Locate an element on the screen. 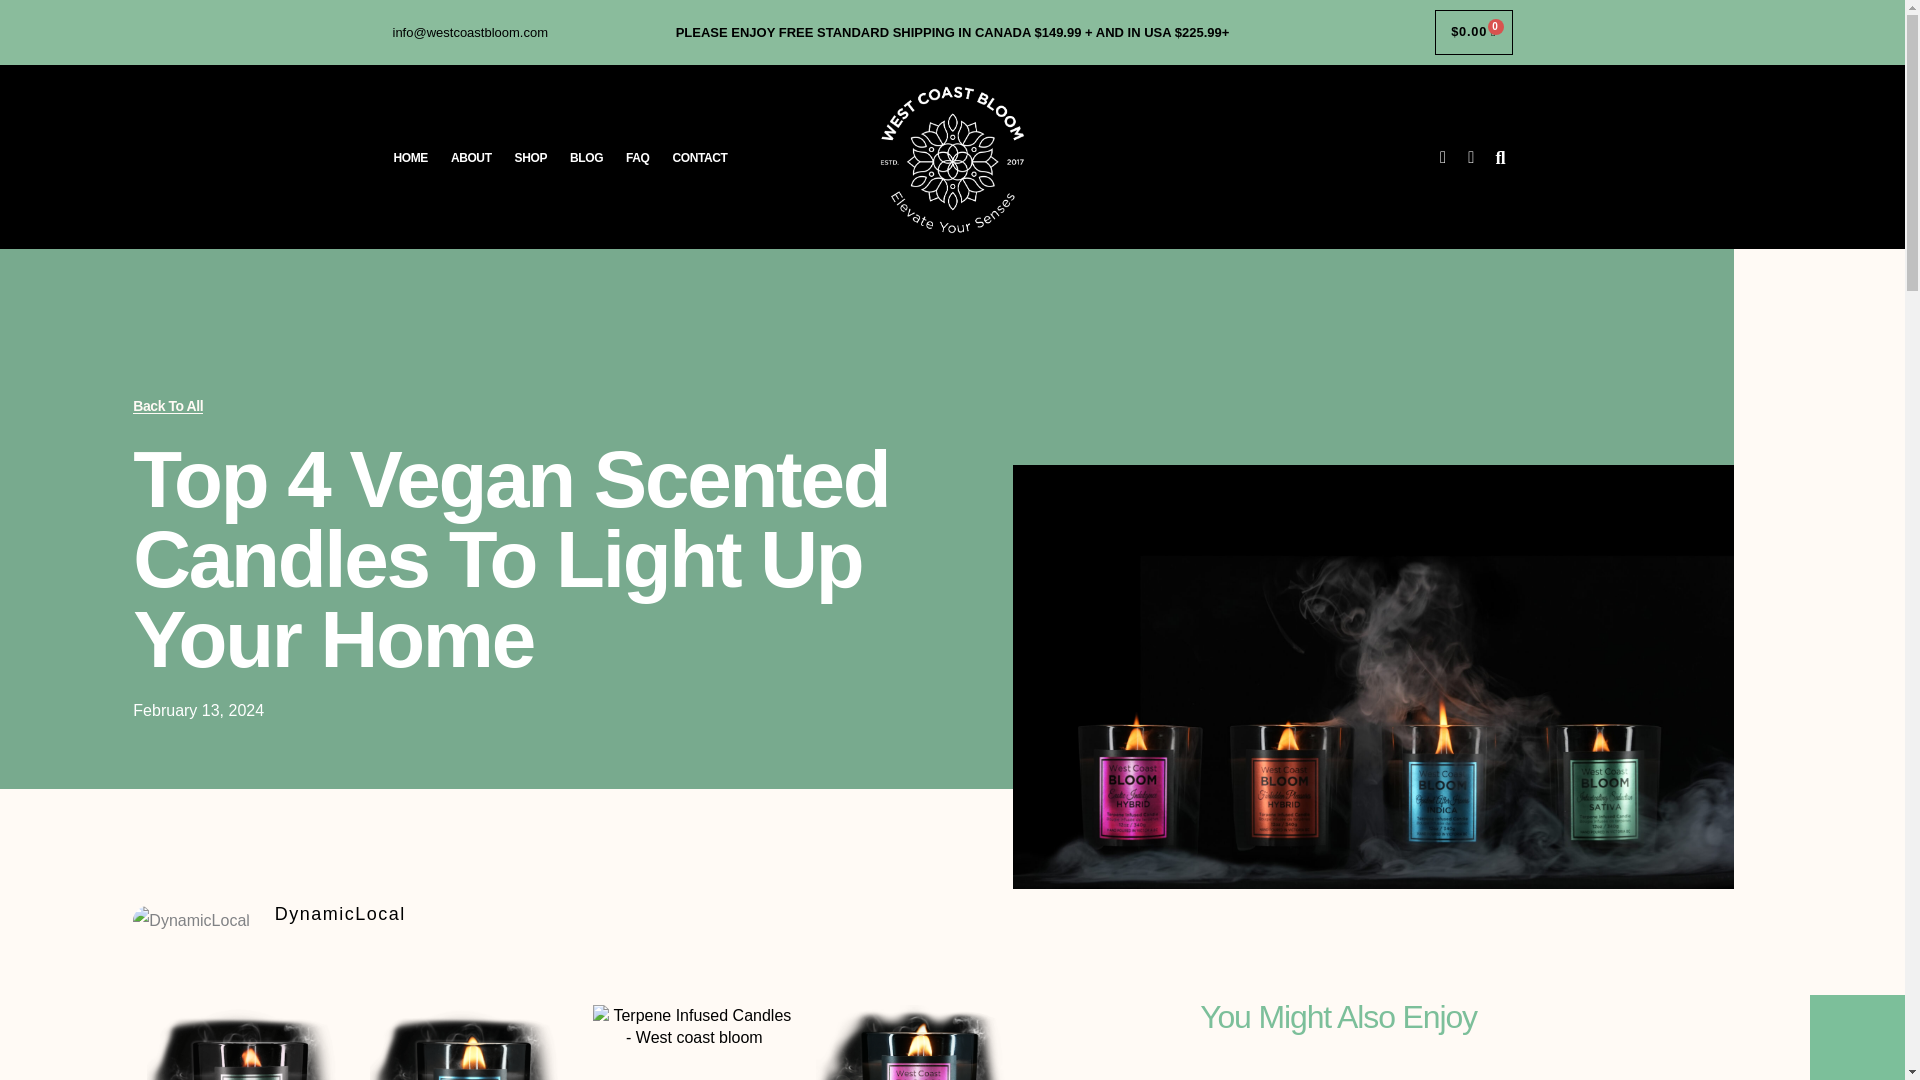  CONTACT is located at coordinates (700, 158).